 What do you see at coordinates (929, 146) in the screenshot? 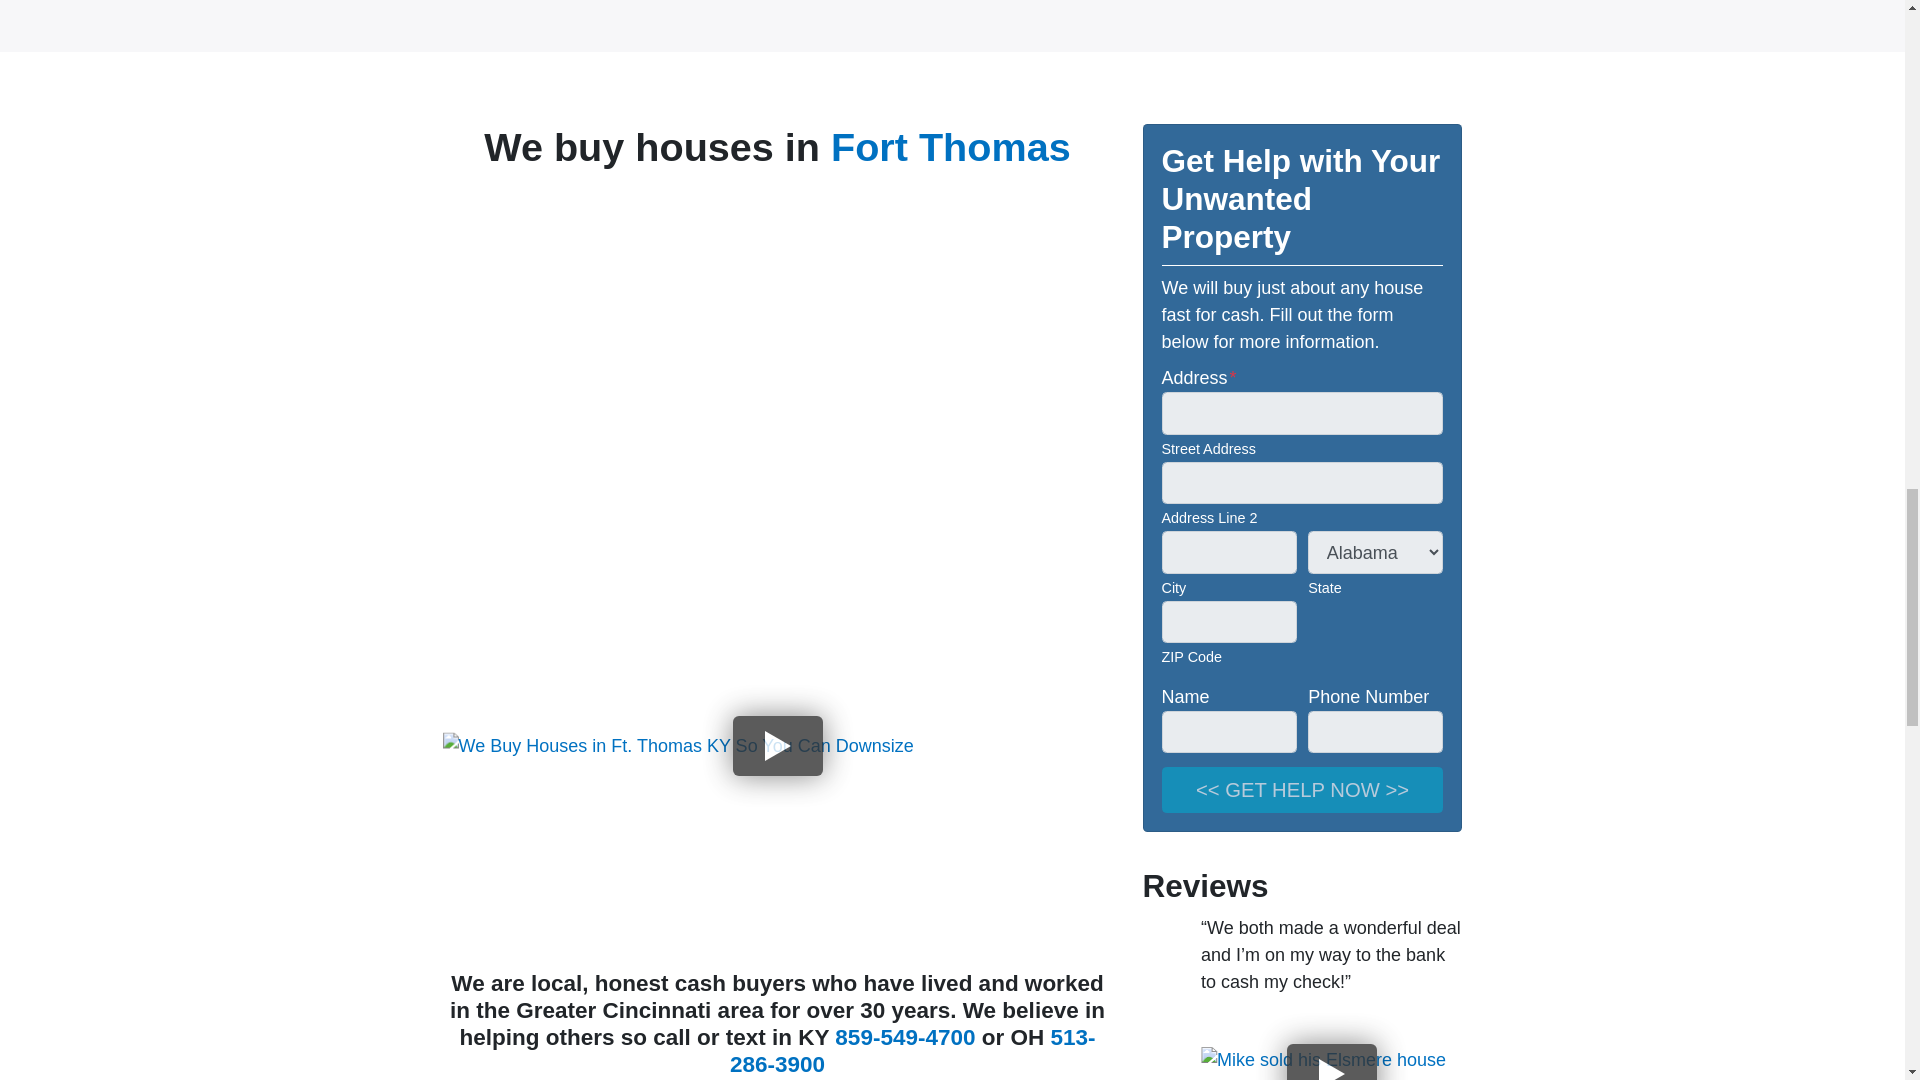
I see `Fort Thom` at bounding box center [929, 146].